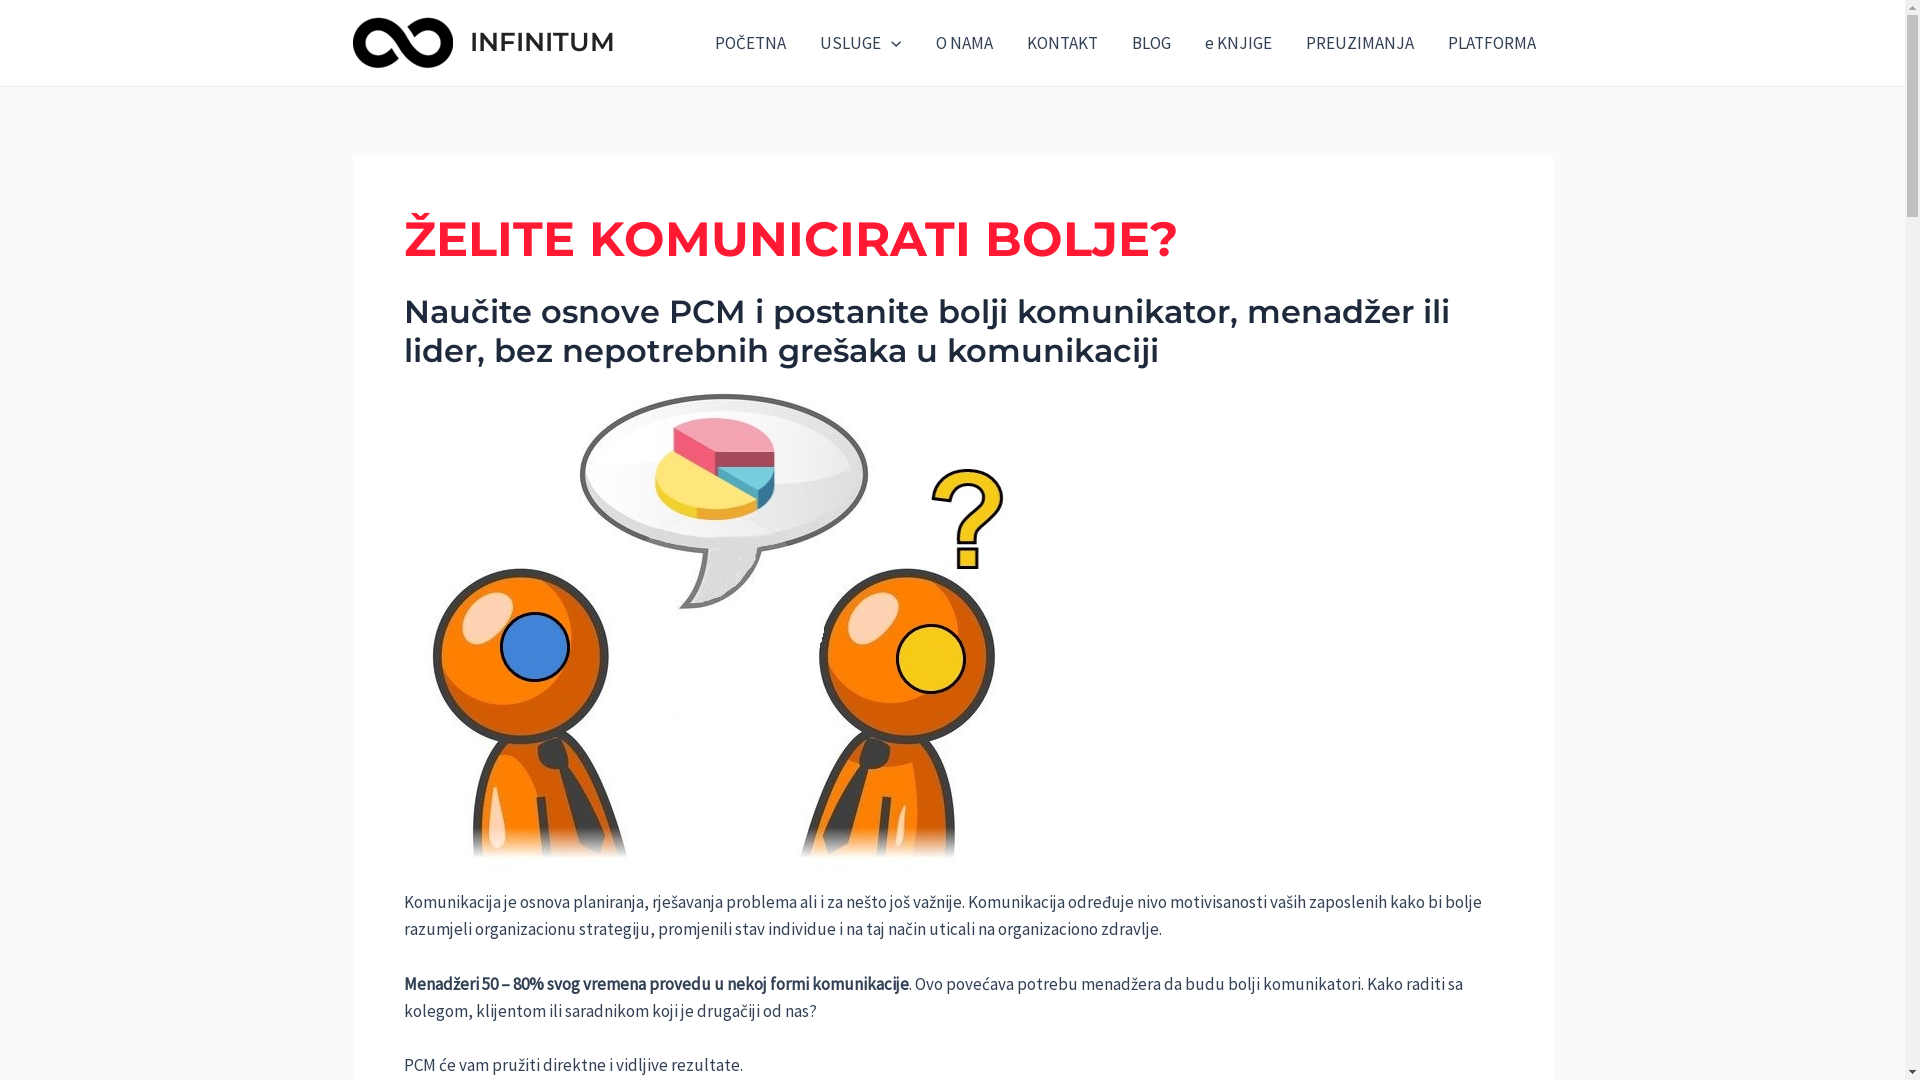 The image size is (1920, 1080). I want to click on PREUZIMANJA, so click(1359, 43).